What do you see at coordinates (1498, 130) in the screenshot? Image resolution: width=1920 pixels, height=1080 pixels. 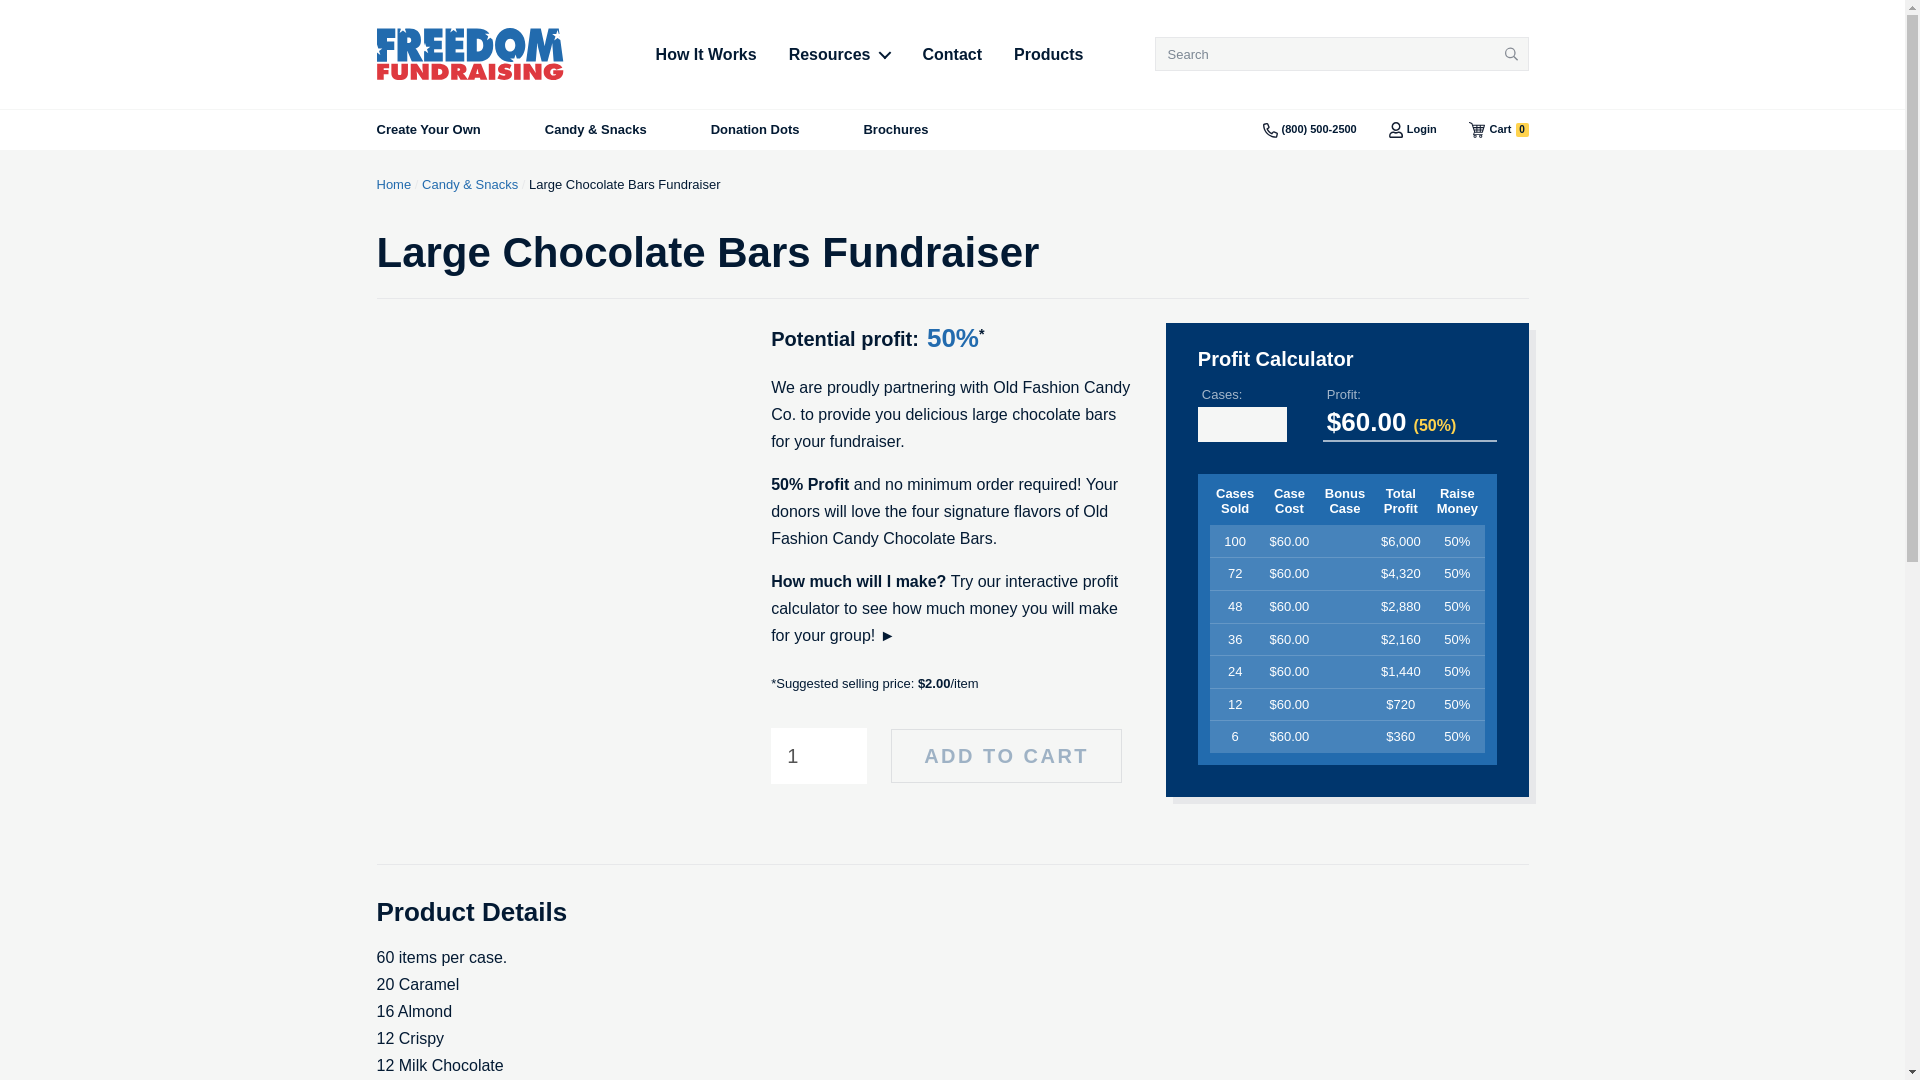 I see `Search` at bounding box center [1498, 130].